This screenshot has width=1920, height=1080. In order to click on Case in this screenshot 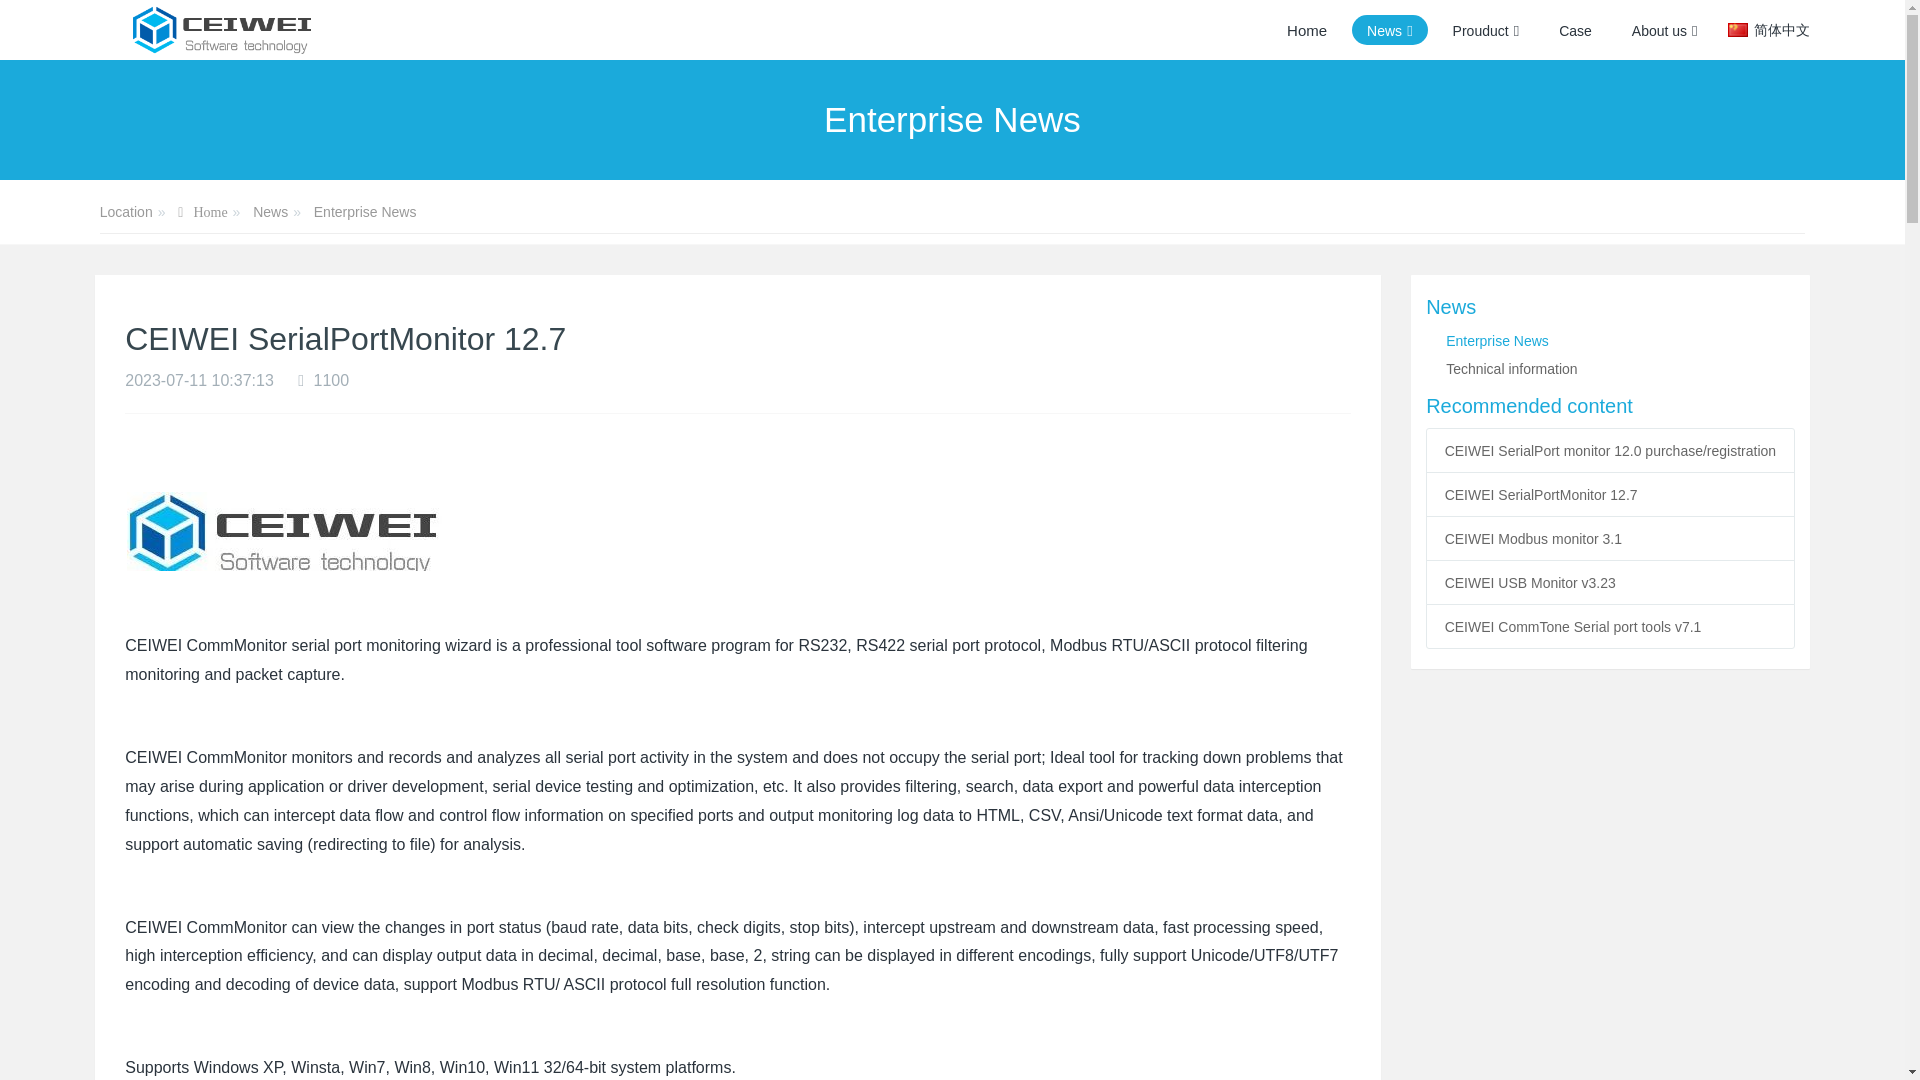, I will do `click(1575, 30)`.